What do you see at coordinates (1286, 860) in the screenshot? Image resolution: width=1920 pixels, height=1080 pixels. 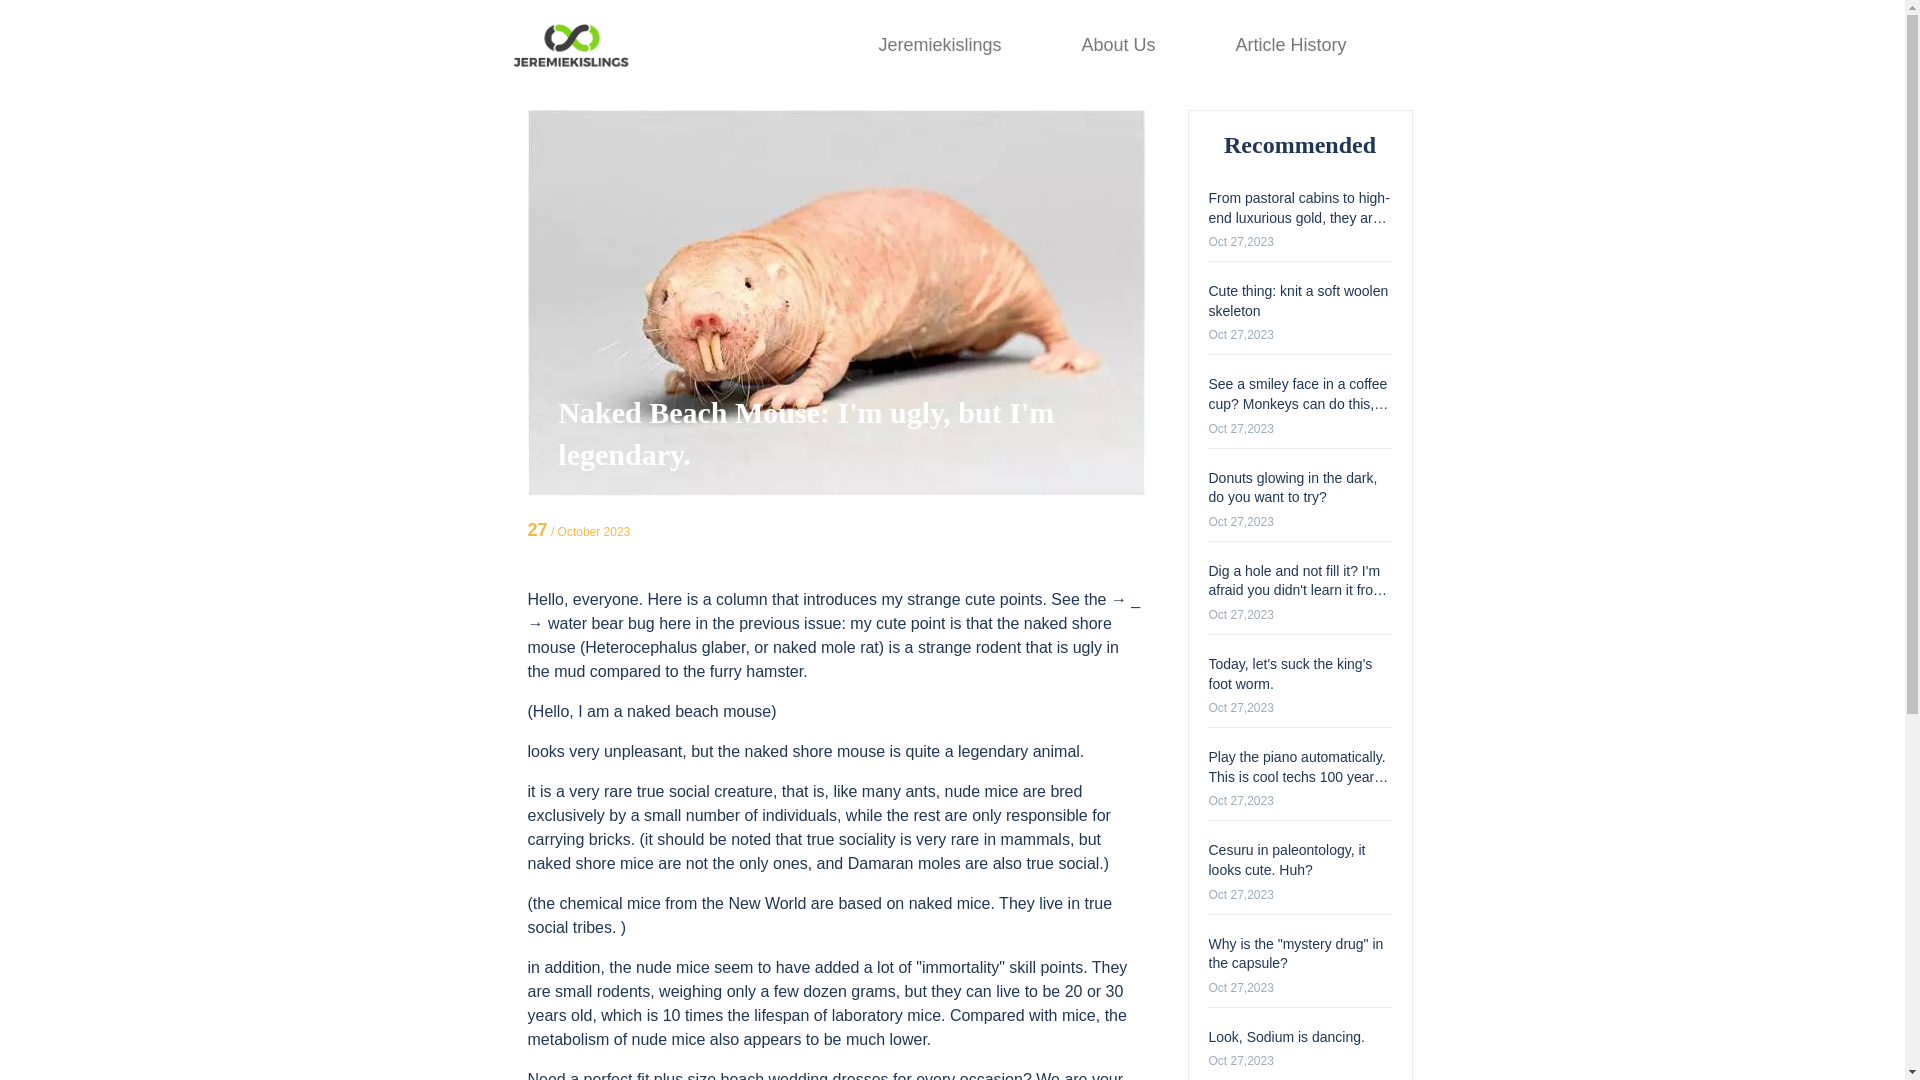 I see `Cesuru in paleontology, it looks cute. Huh?` at bounding box center [1286, 860].